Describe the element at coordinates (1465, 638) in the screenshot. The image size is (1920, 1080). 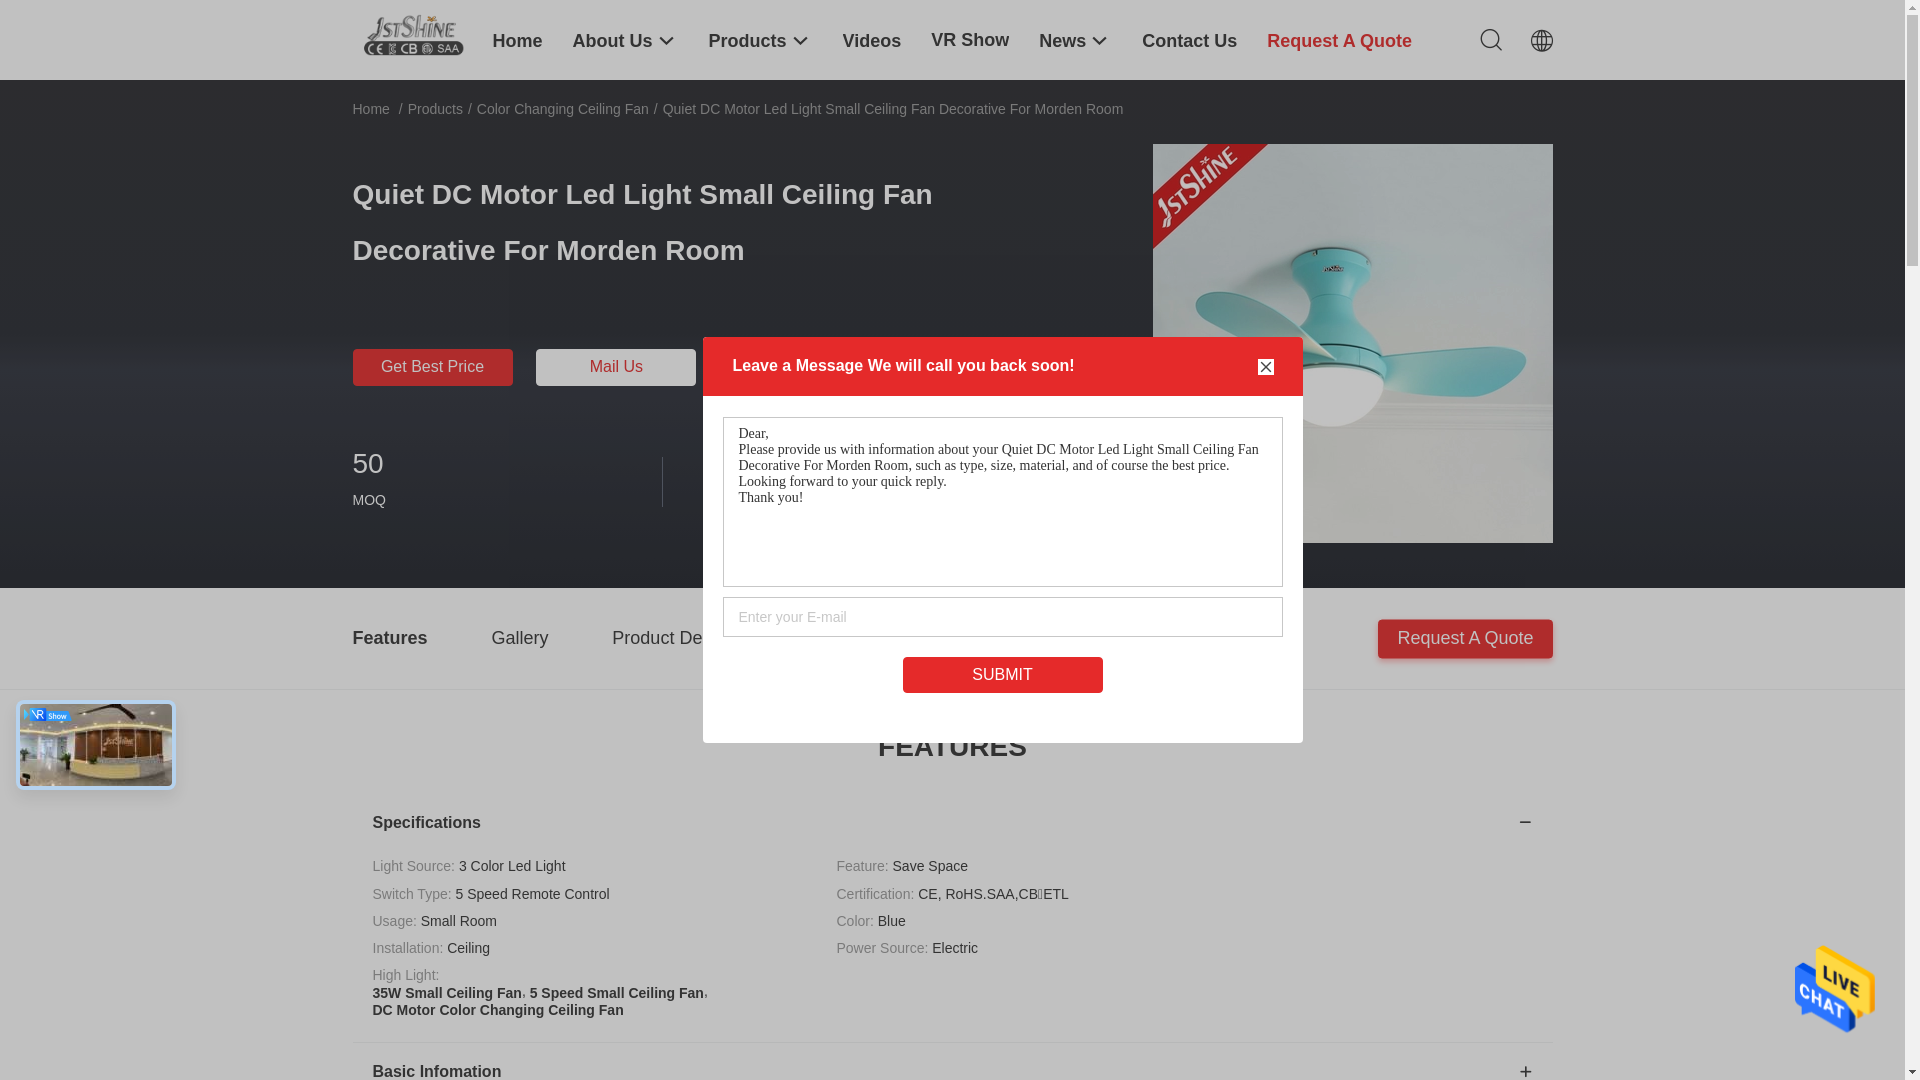
I see `Request A Quote` at that location.